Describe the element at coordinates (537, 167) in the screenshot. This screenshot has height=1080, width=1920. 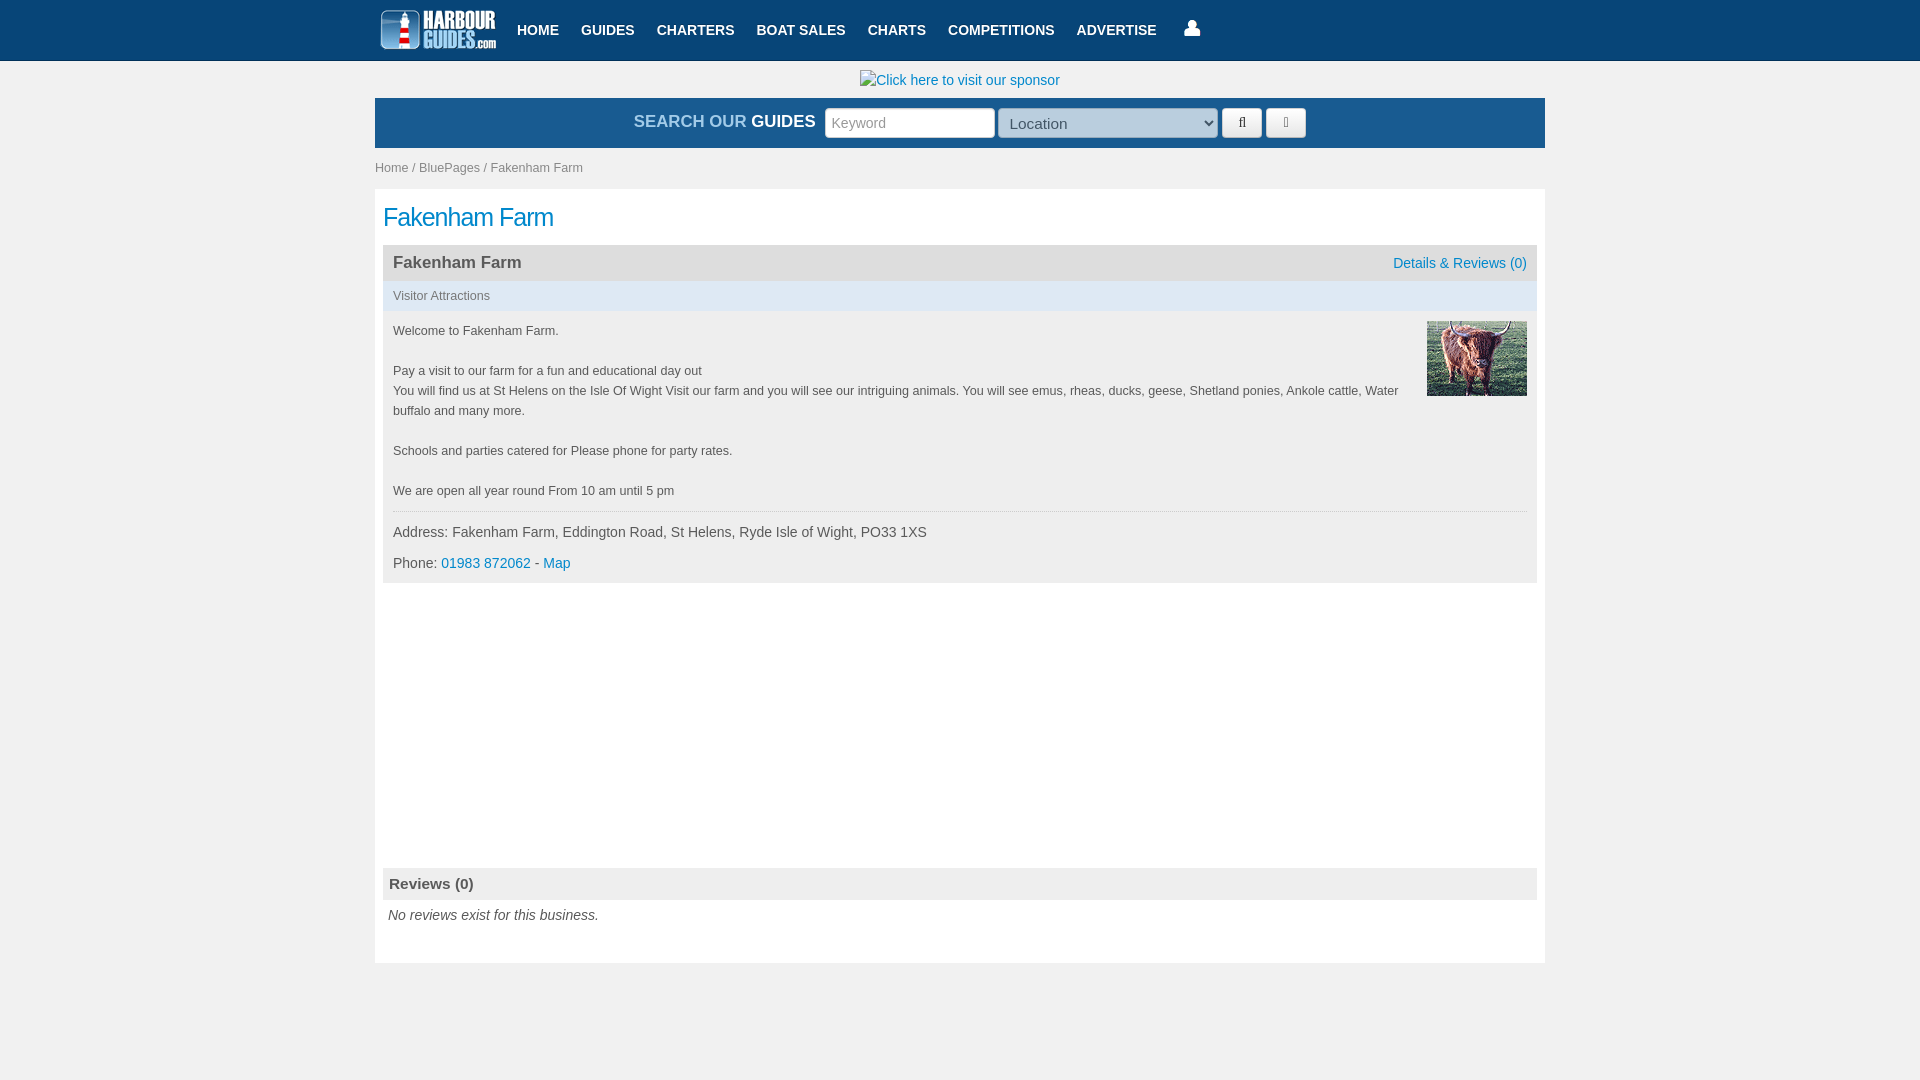
I see `Fakenham Farm` at that location.